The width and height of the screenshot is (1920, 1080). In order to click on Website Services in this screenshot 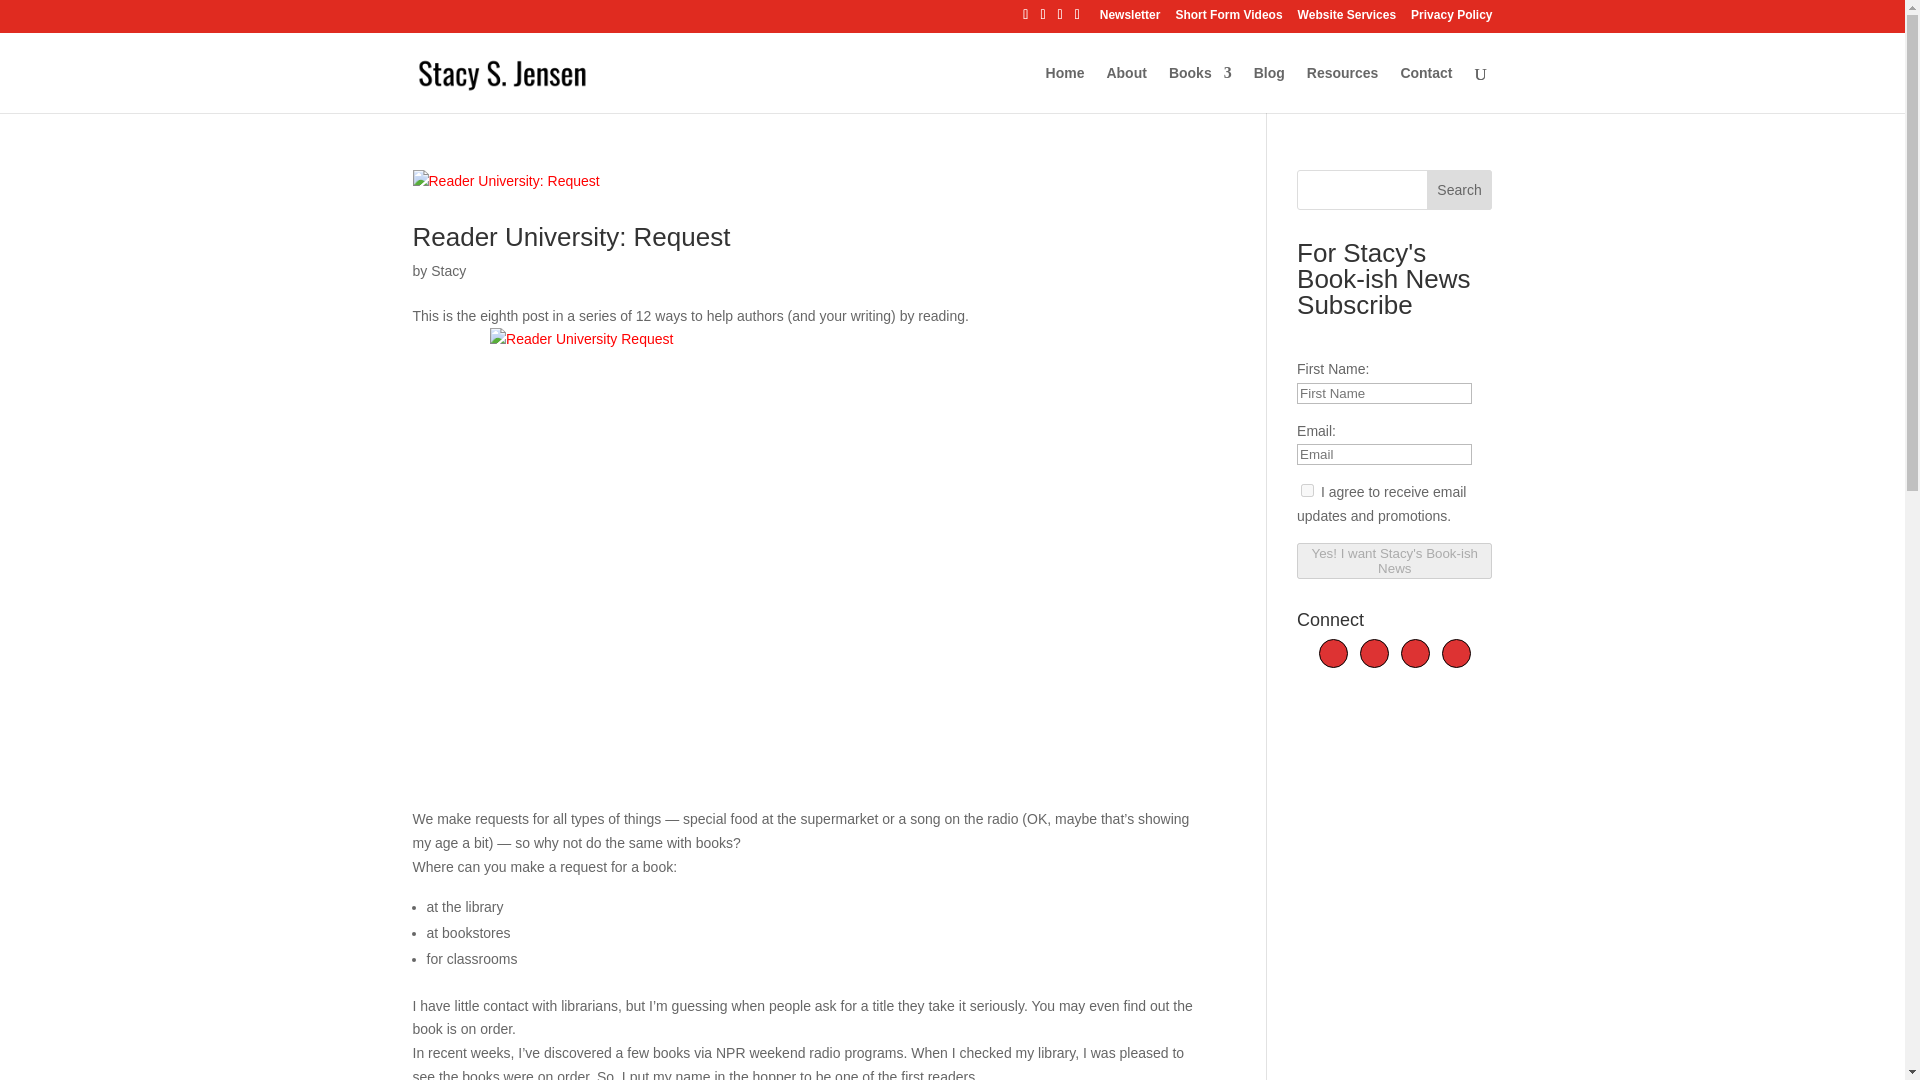, I will do `click(1347, 19)`.